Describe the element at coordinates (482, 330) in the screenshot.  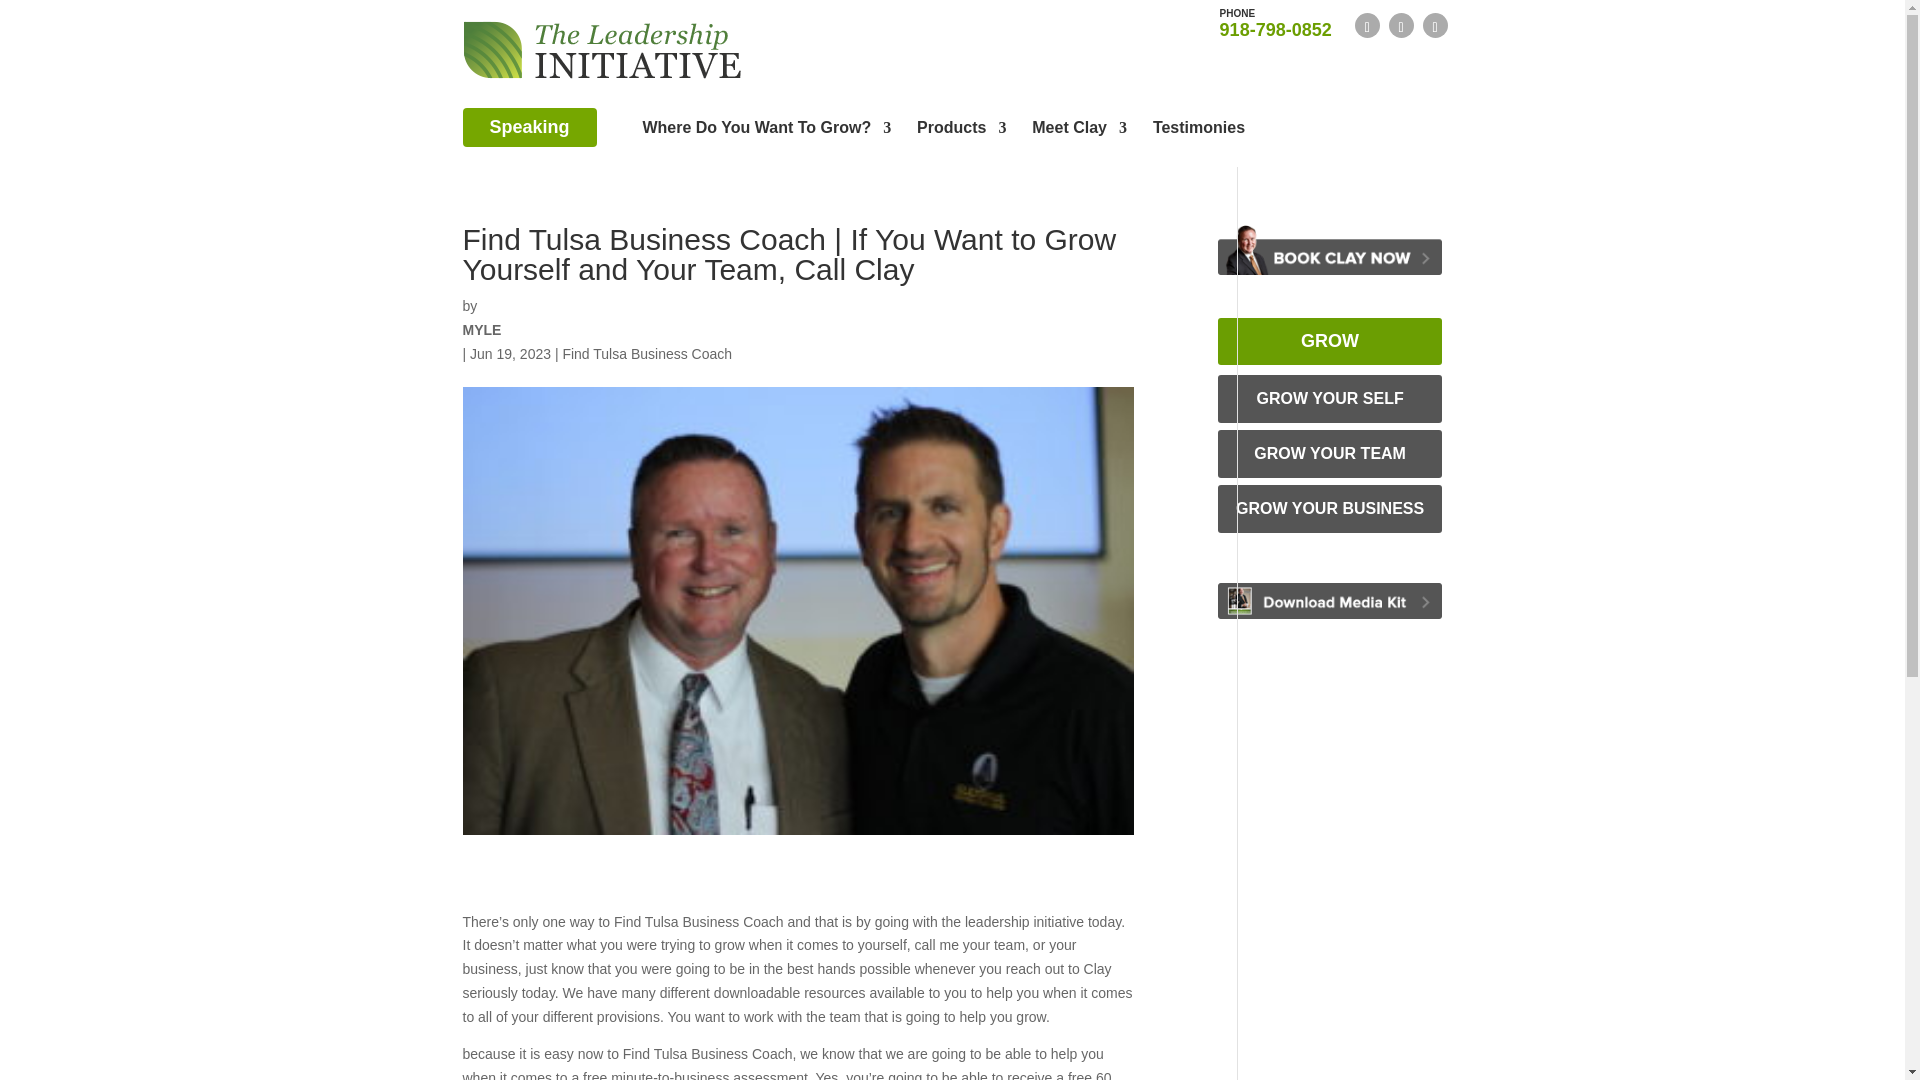
I see `MYLE` at that location.